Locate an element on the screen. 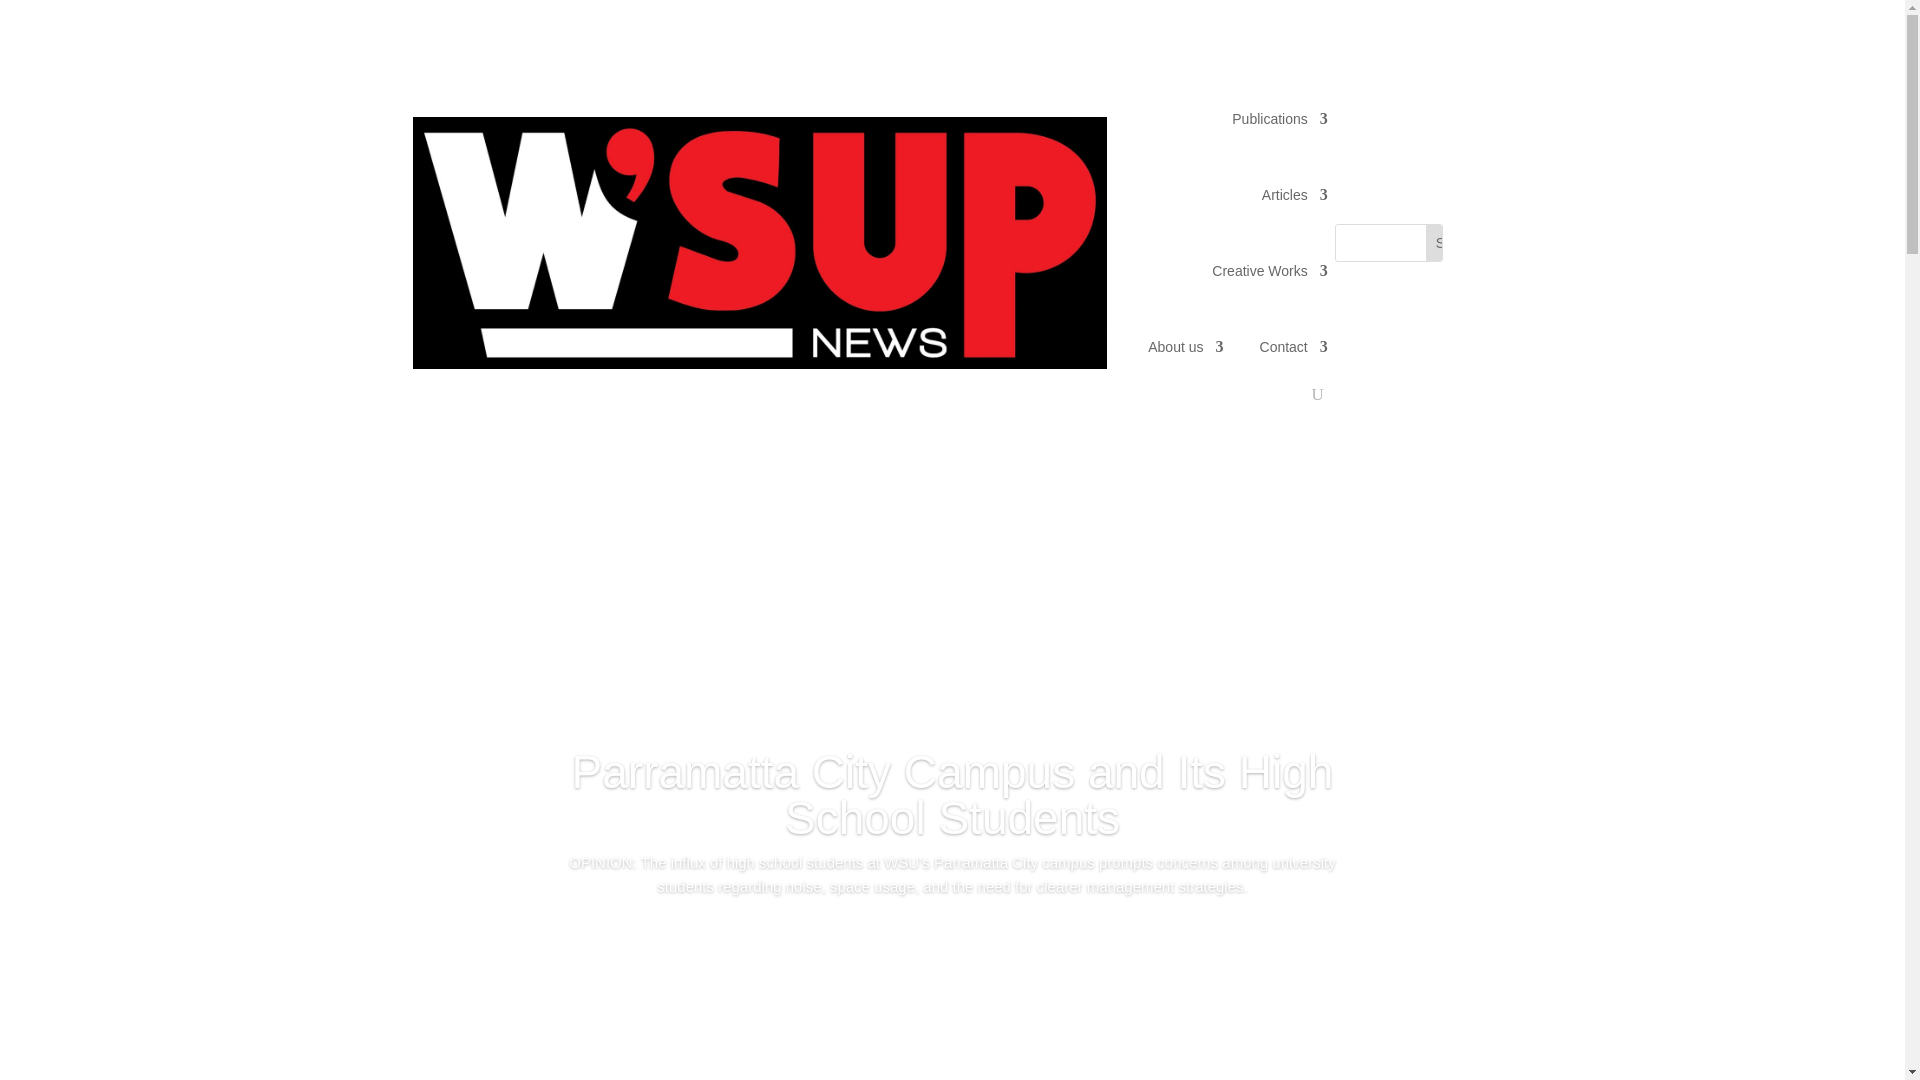 Image resolution: width=1920 pixels, height=1080 pixels. Parramatta City Campus and Its High School Students is located at coordinates (953, 794).